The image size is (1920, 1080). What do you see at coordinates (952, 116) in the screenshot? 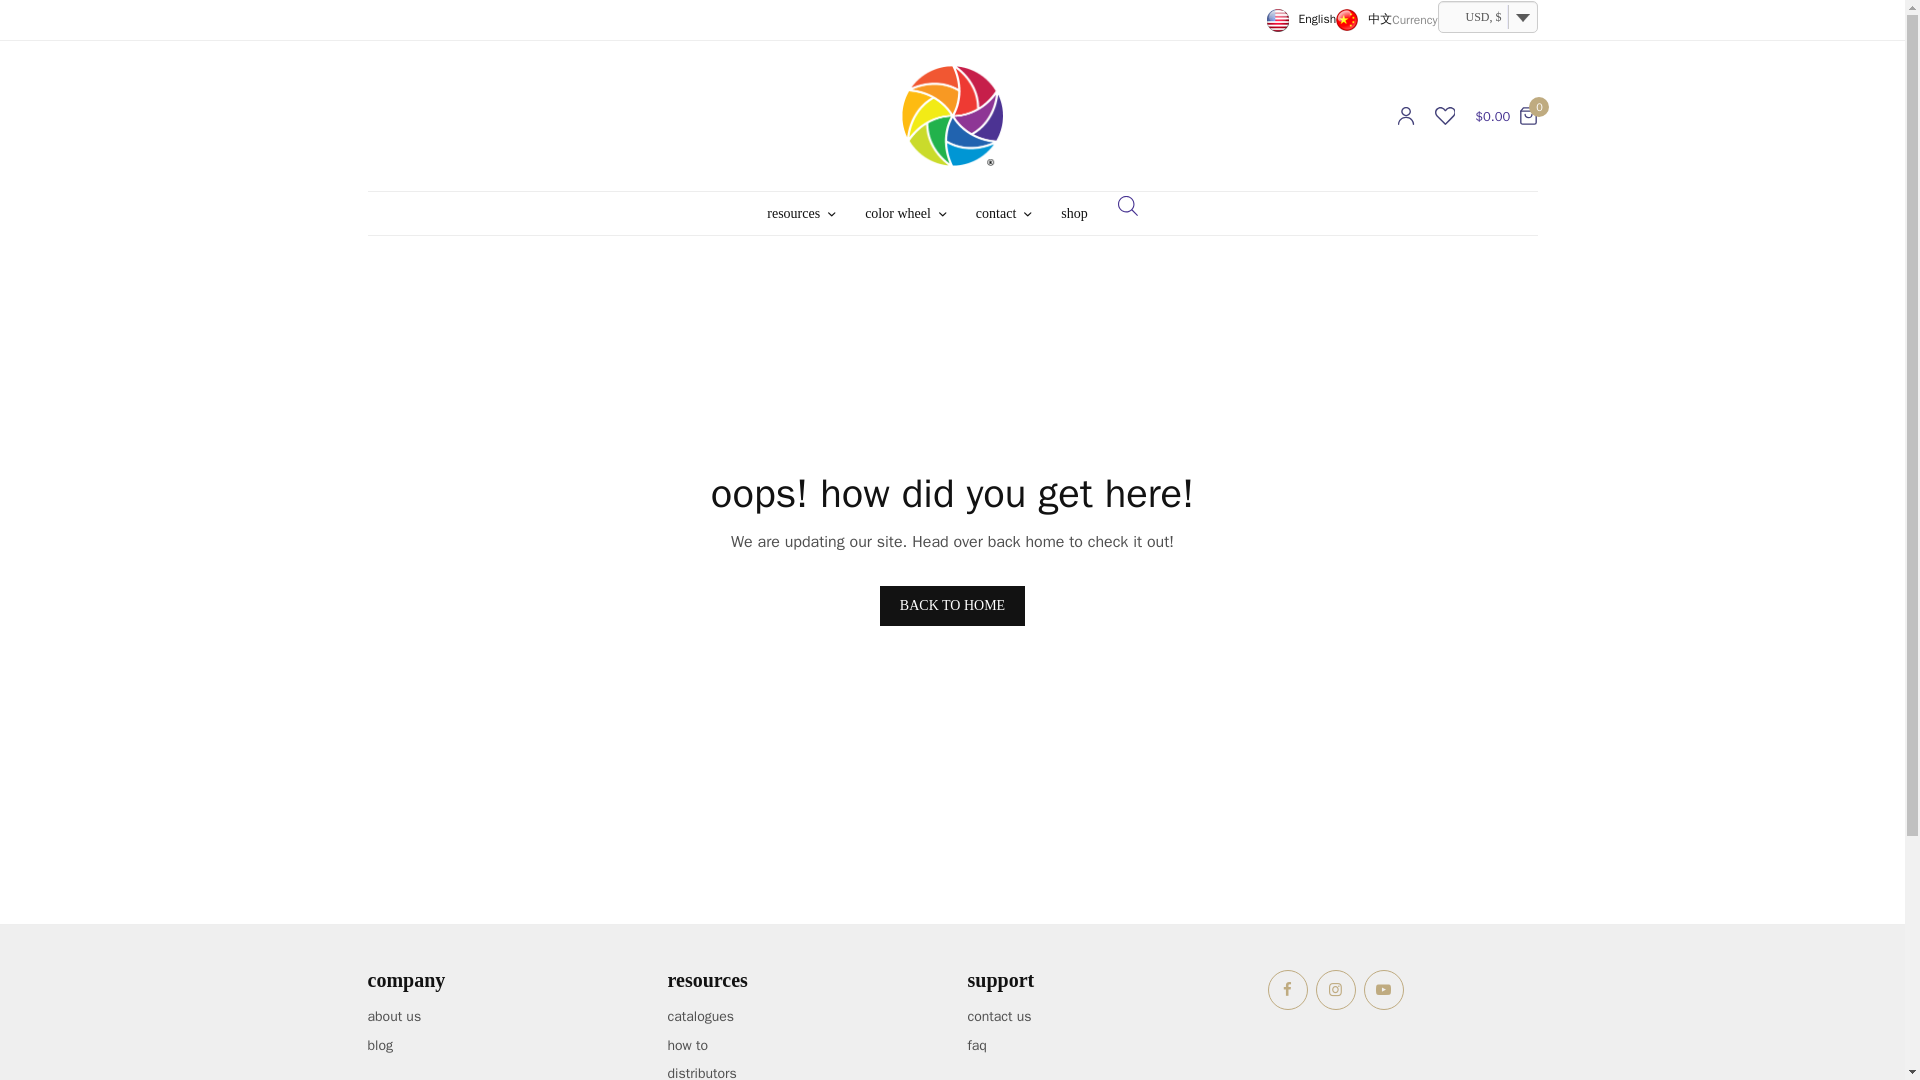
I see `Chrysanthos` at bounding box center [952, 116].